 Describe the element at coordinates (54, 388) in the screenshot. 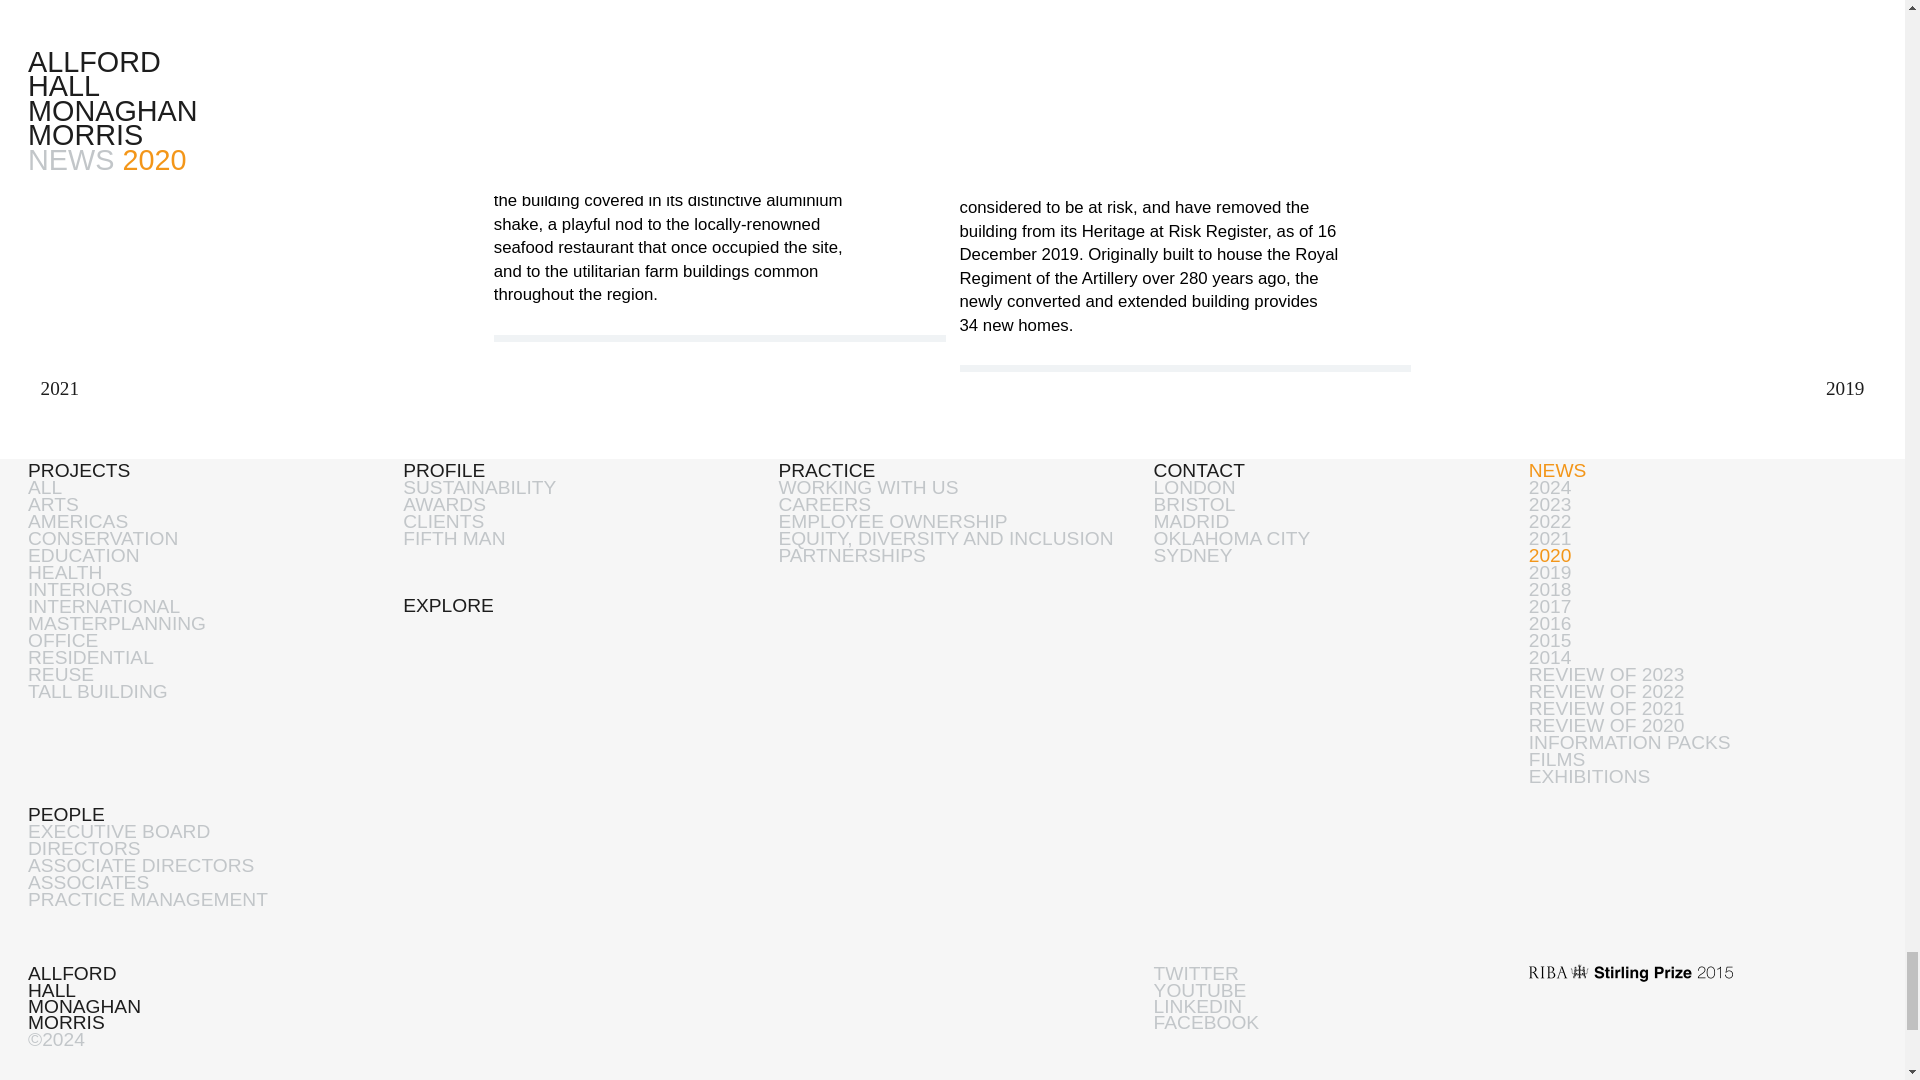

I see `2021` at that location.